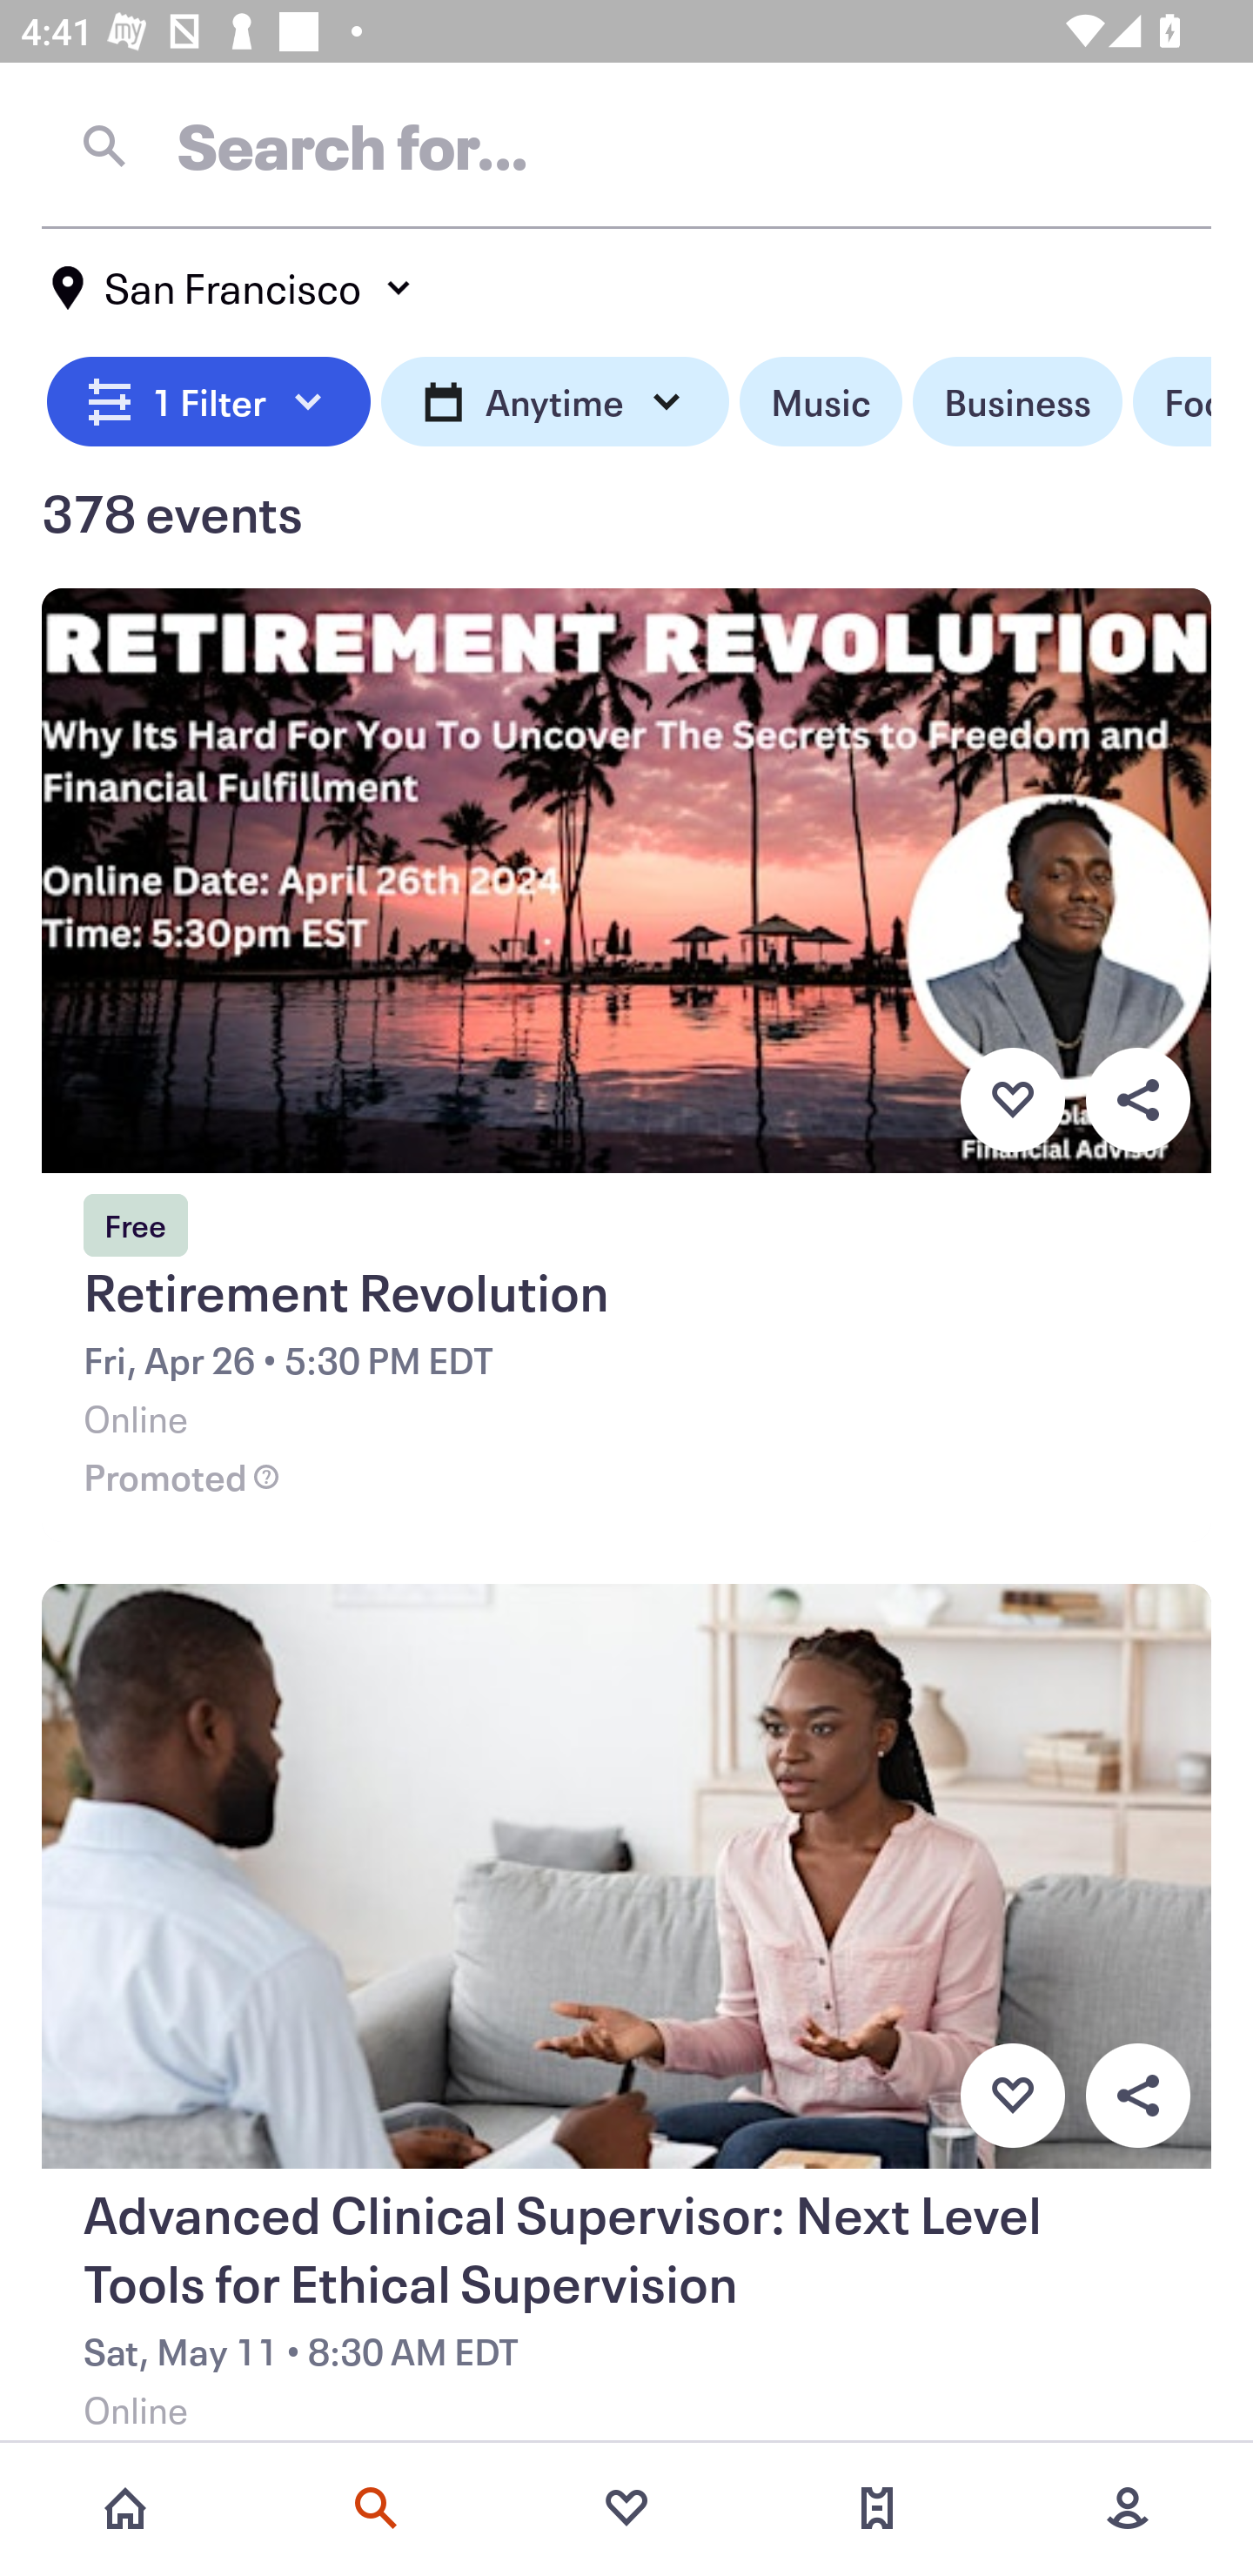 The width and height of the screenshot is (1253, 2576). I want to click on Overflow menu button, so click(1137, 1099).